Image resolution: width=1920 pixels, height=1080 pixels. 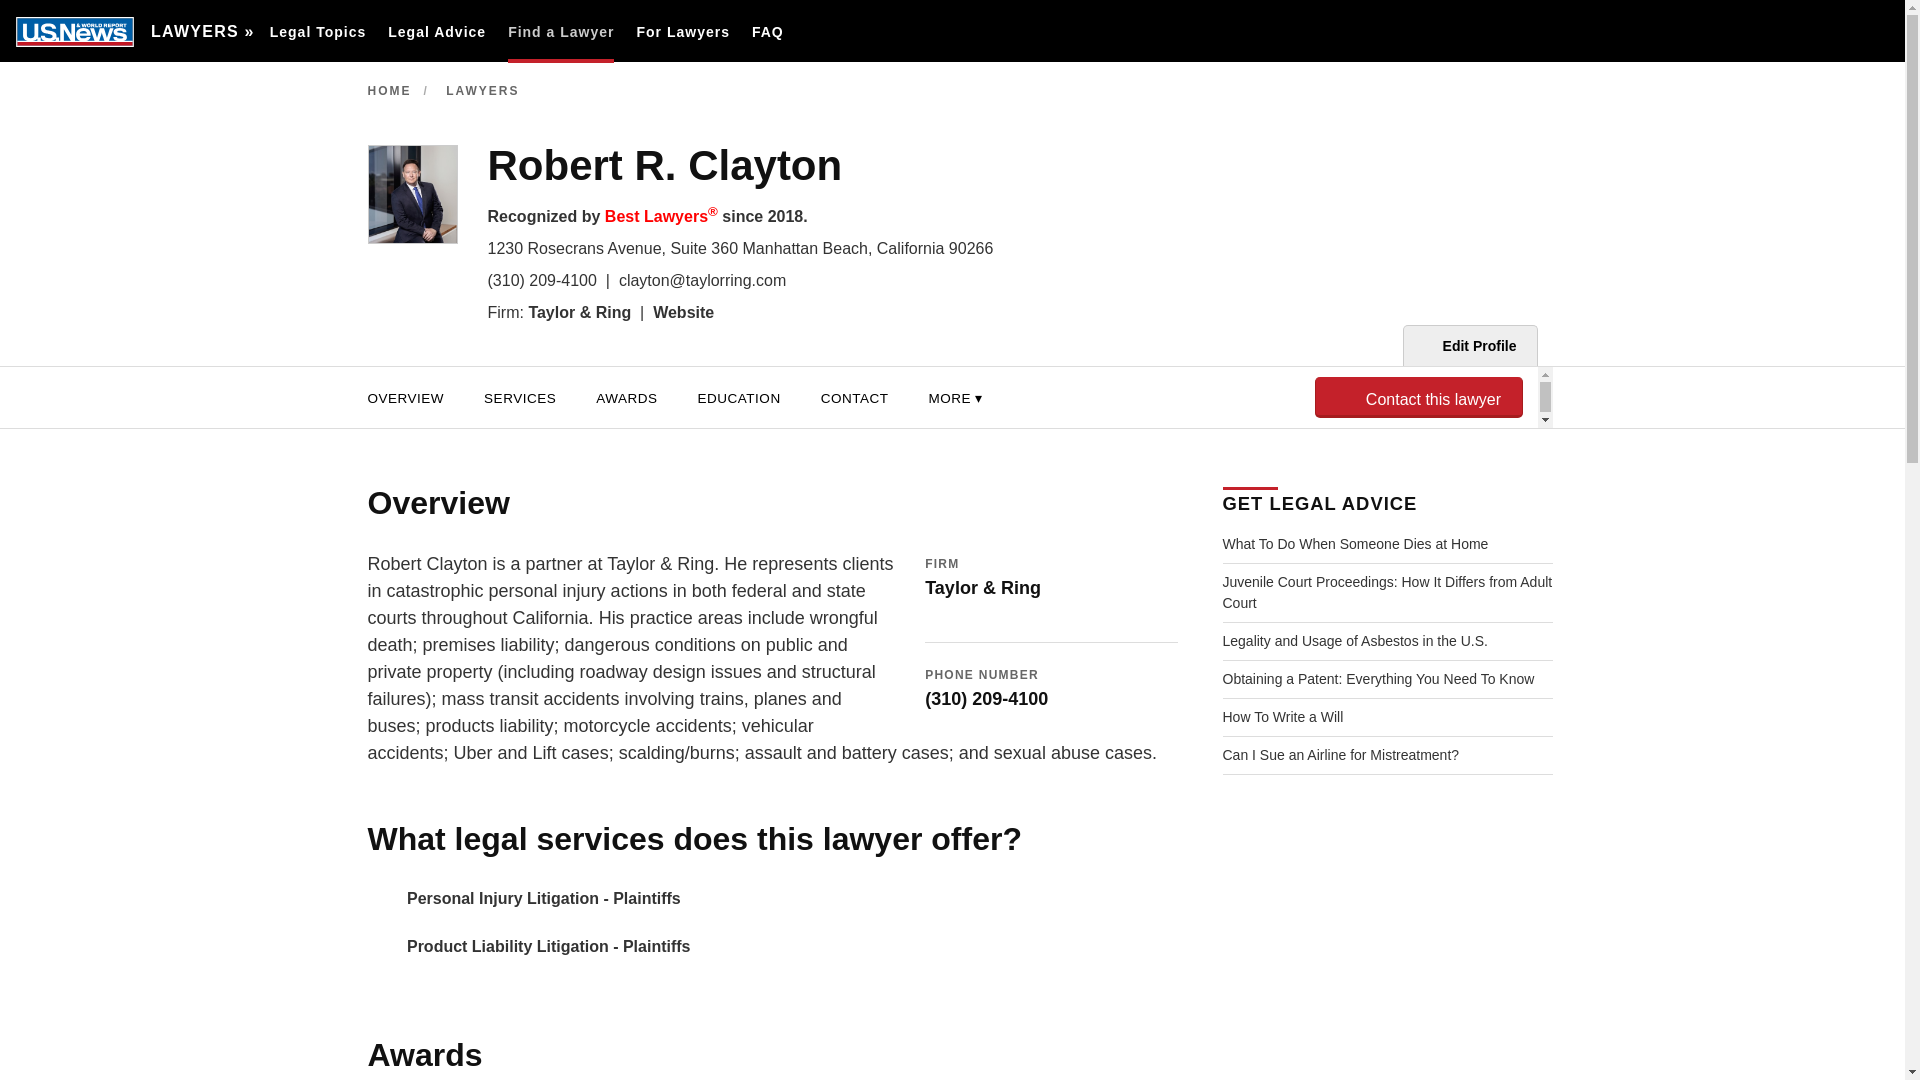 I want to click on Robert R. Clayton's Profile Image, so click(x=413, y=194).